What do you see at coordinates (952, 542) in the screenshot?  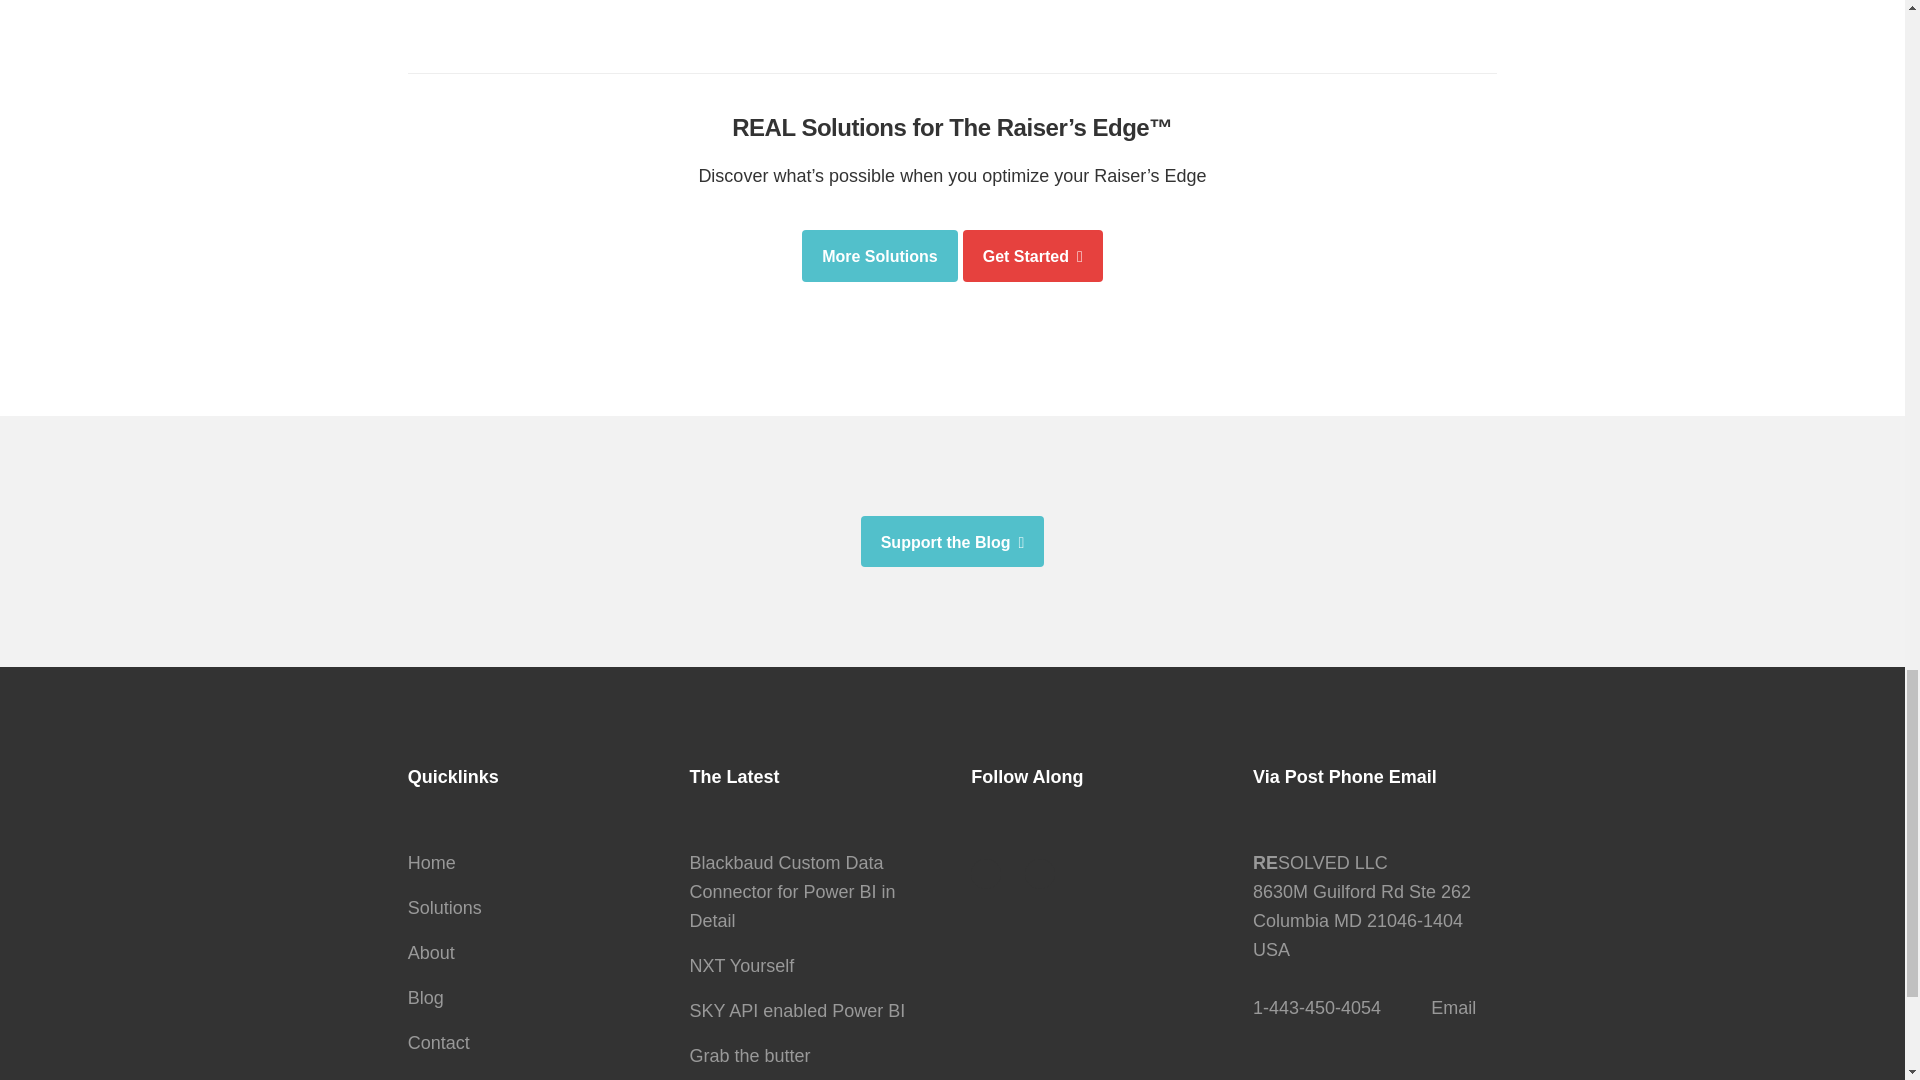 I see `Support the Blog` at bounding box center [952, 542].